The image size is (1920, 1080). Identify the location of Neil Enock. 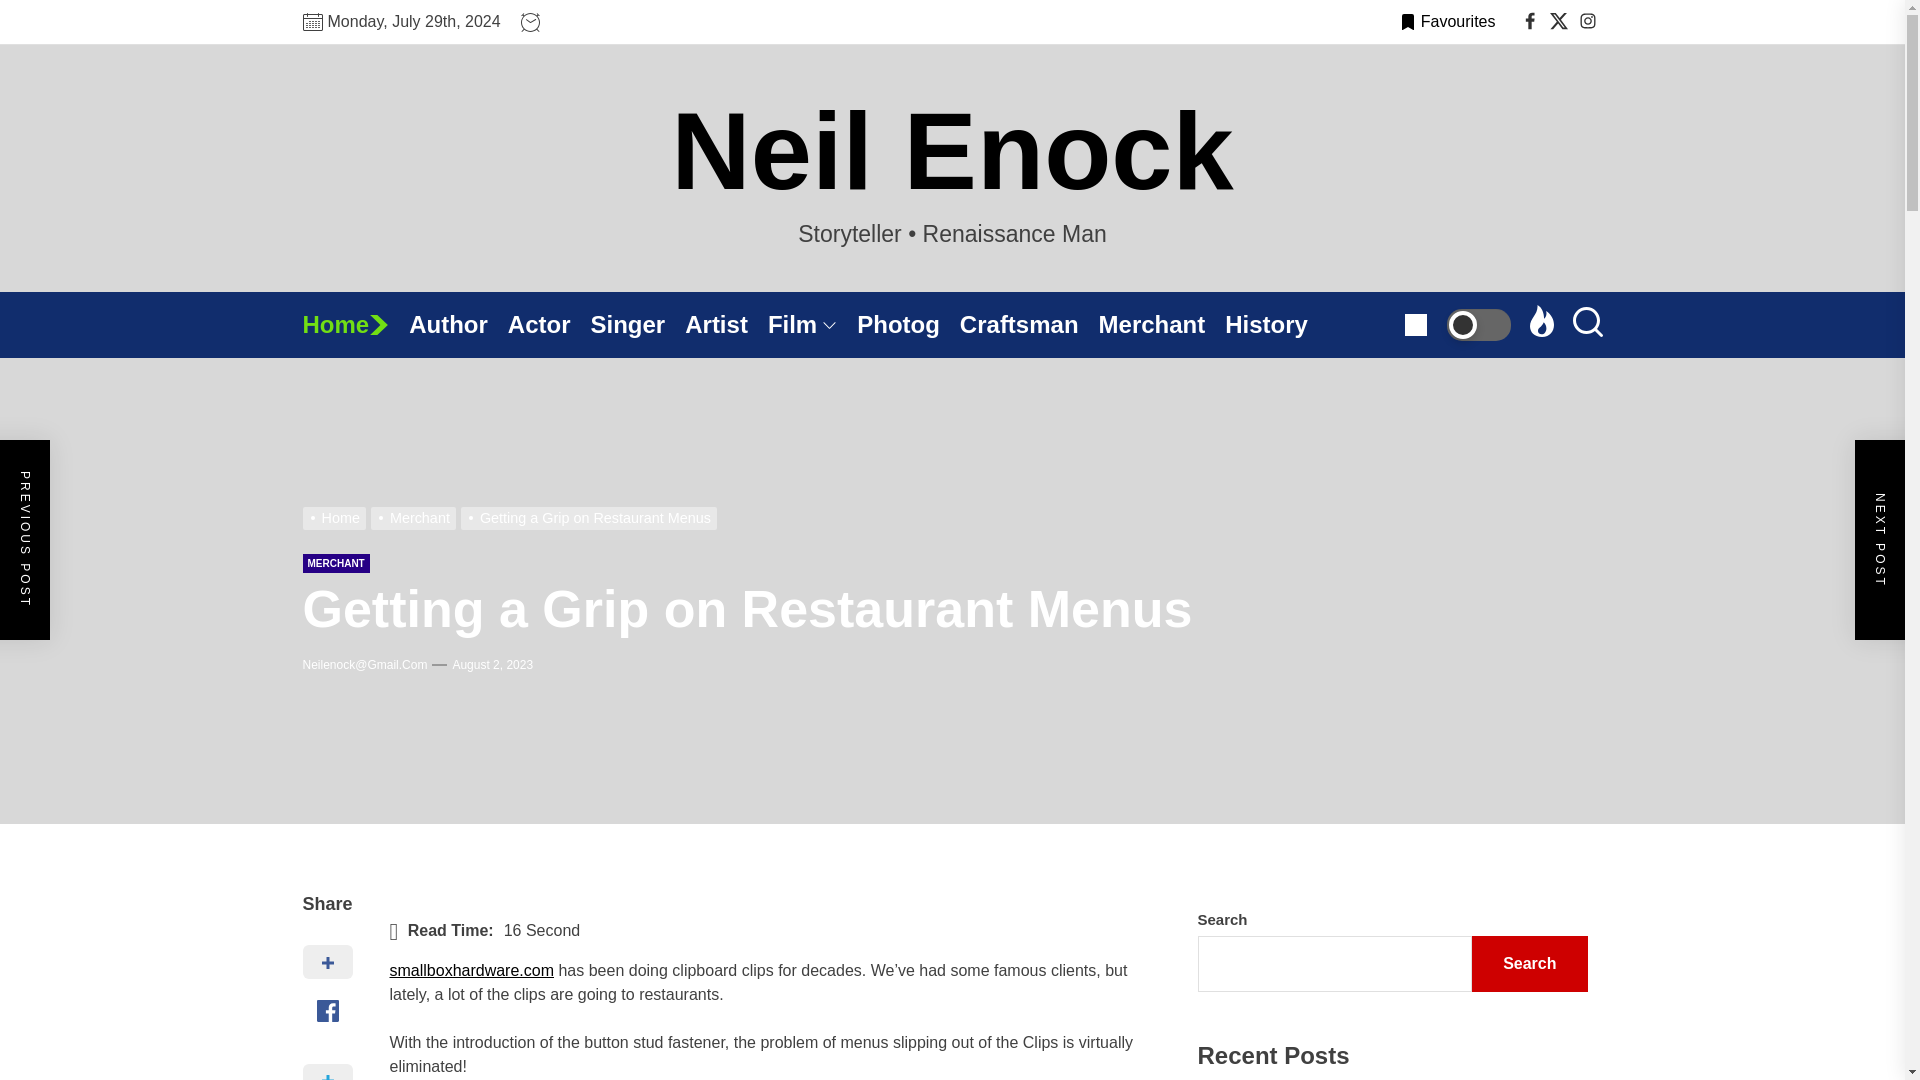
(951, 151).